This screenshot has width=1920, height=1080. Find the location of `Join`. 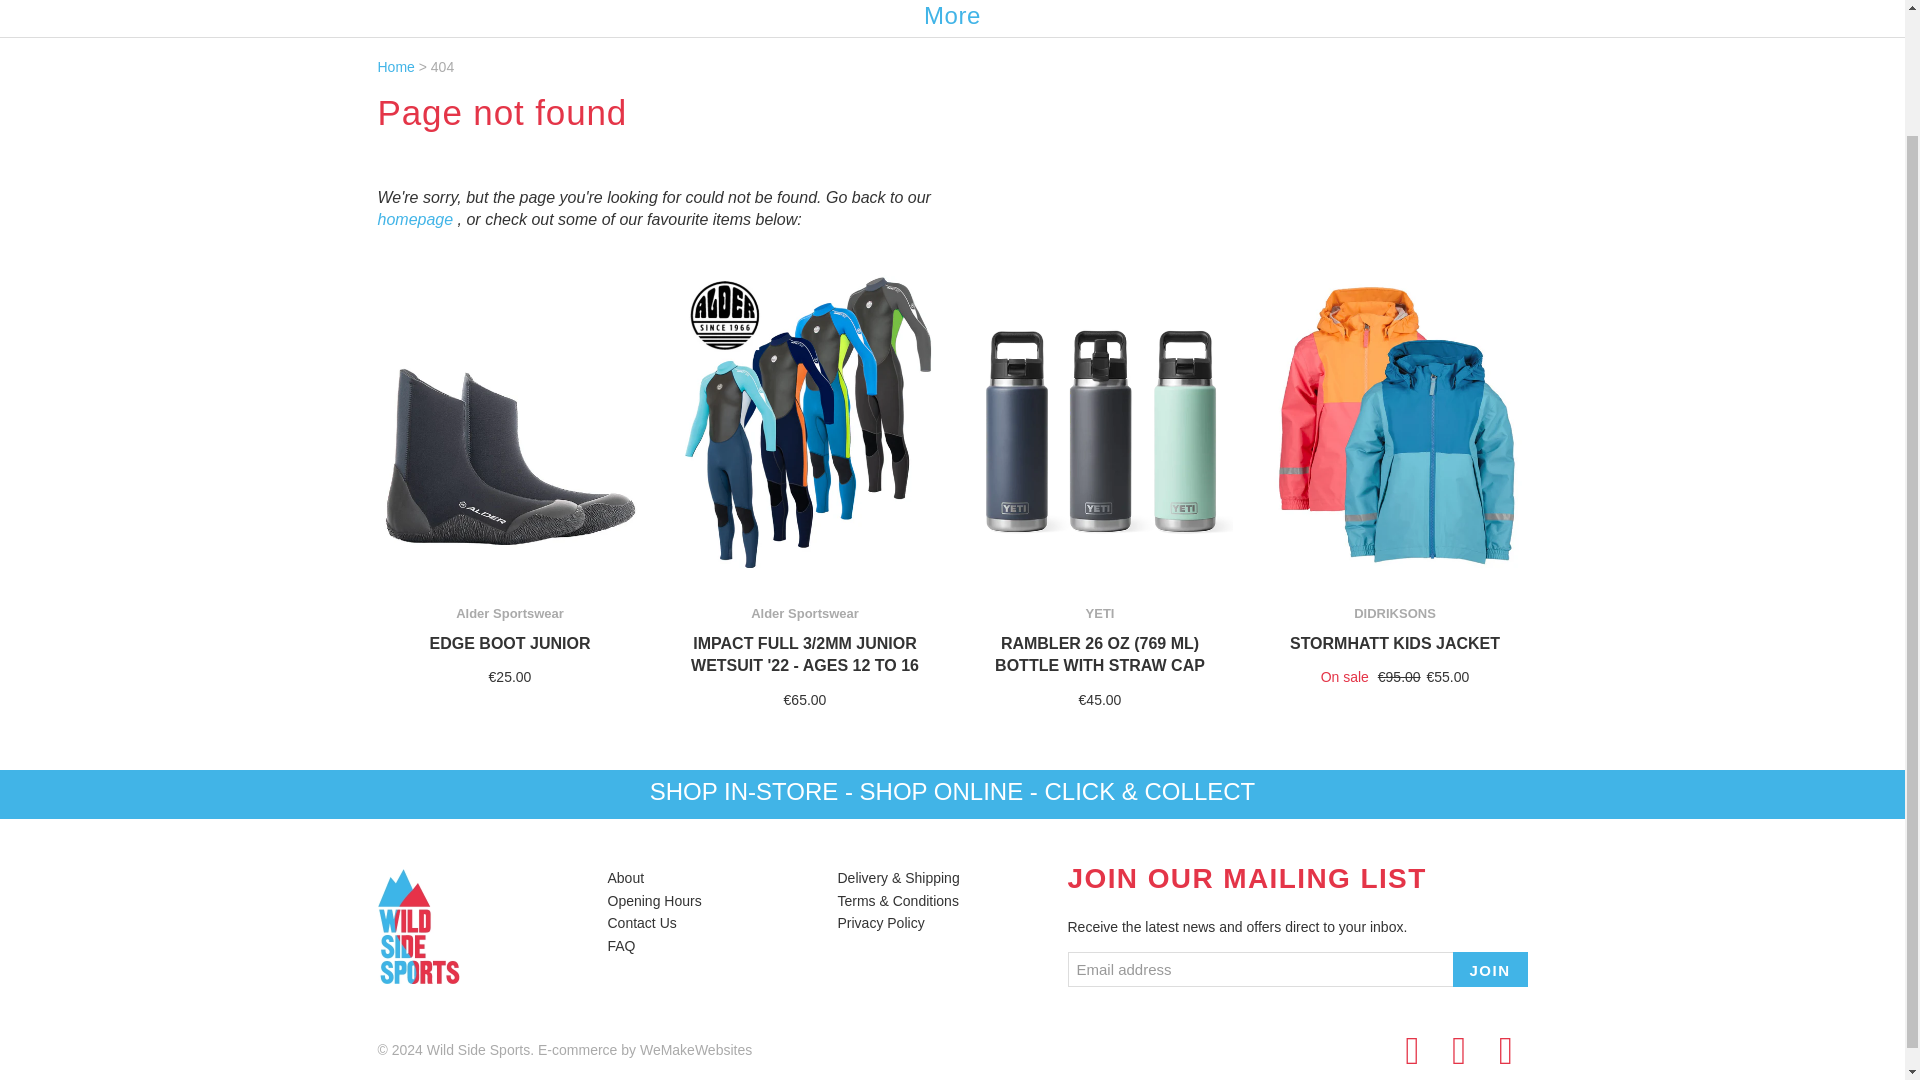

Join is located at coordinates (1488, 969).